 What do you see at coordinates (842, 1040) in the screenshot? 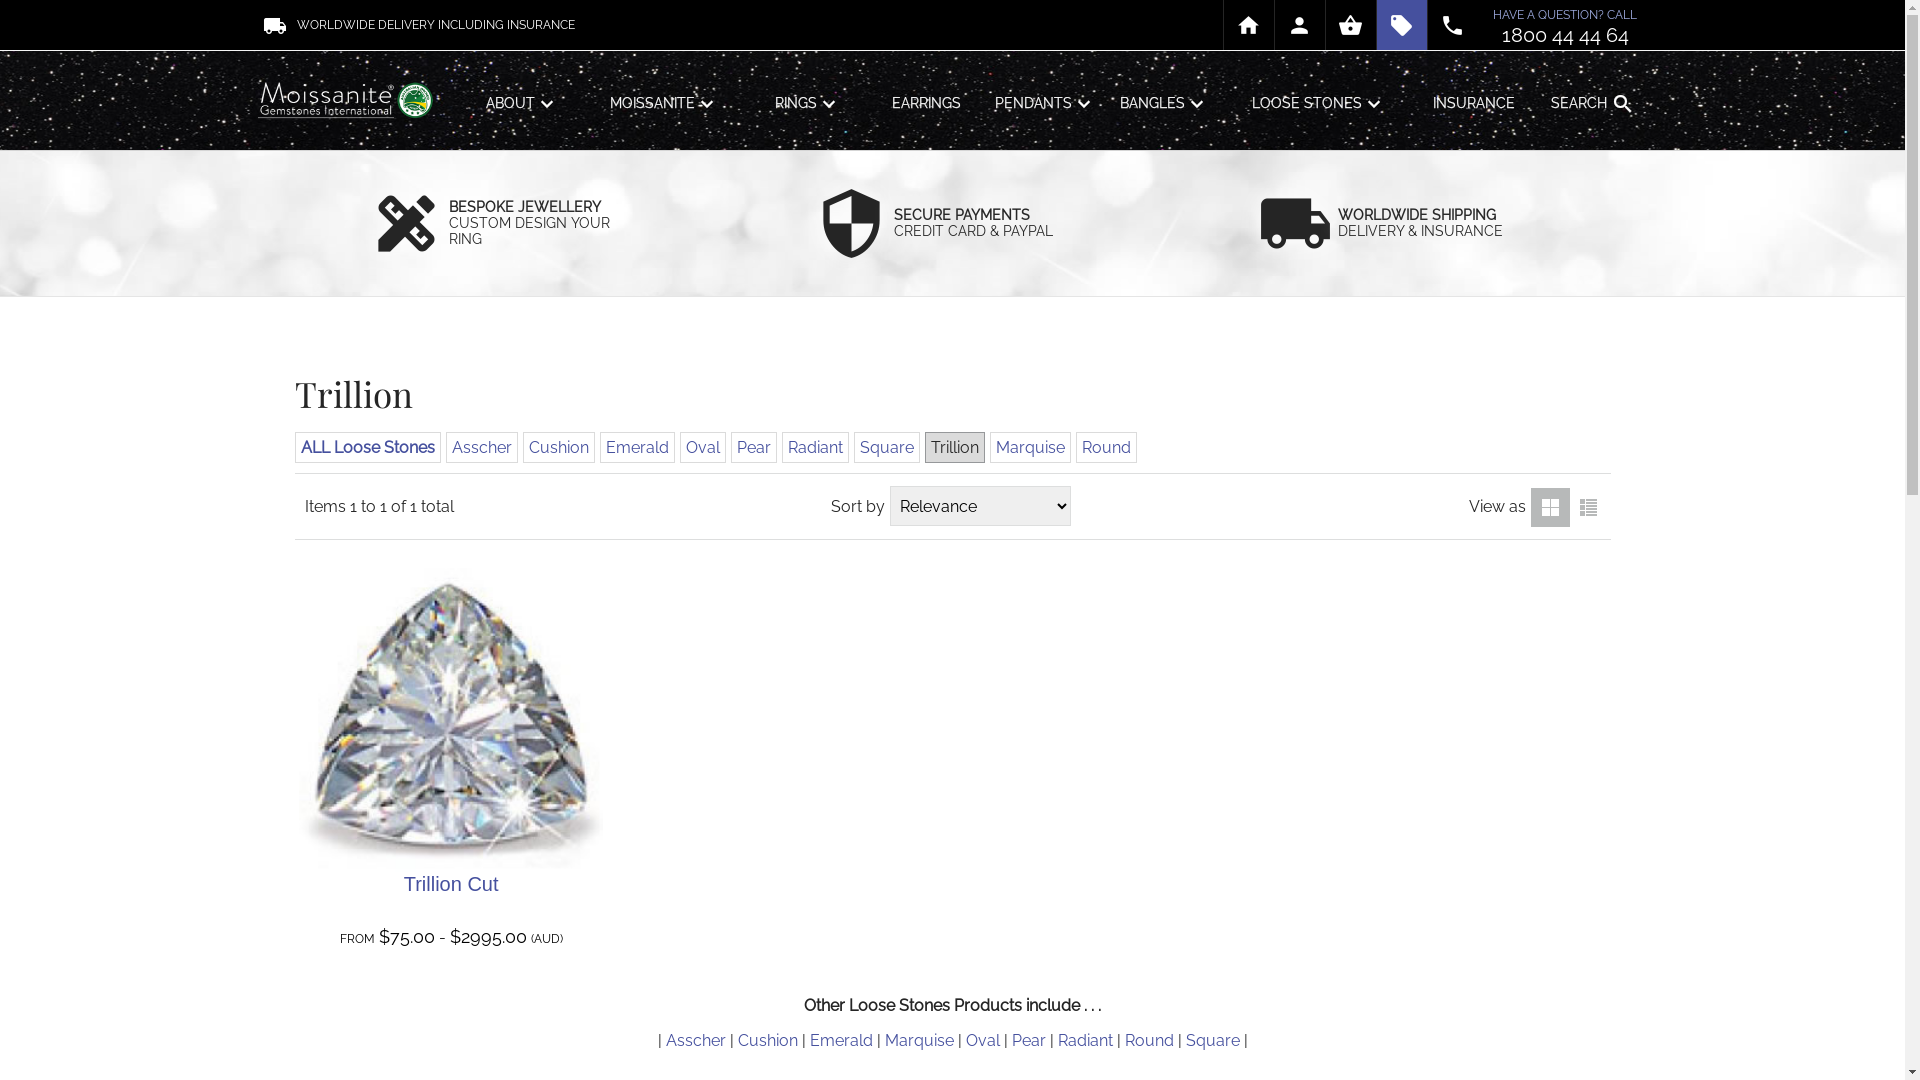
I see `Emerald` at bounding box center [842, 1040].